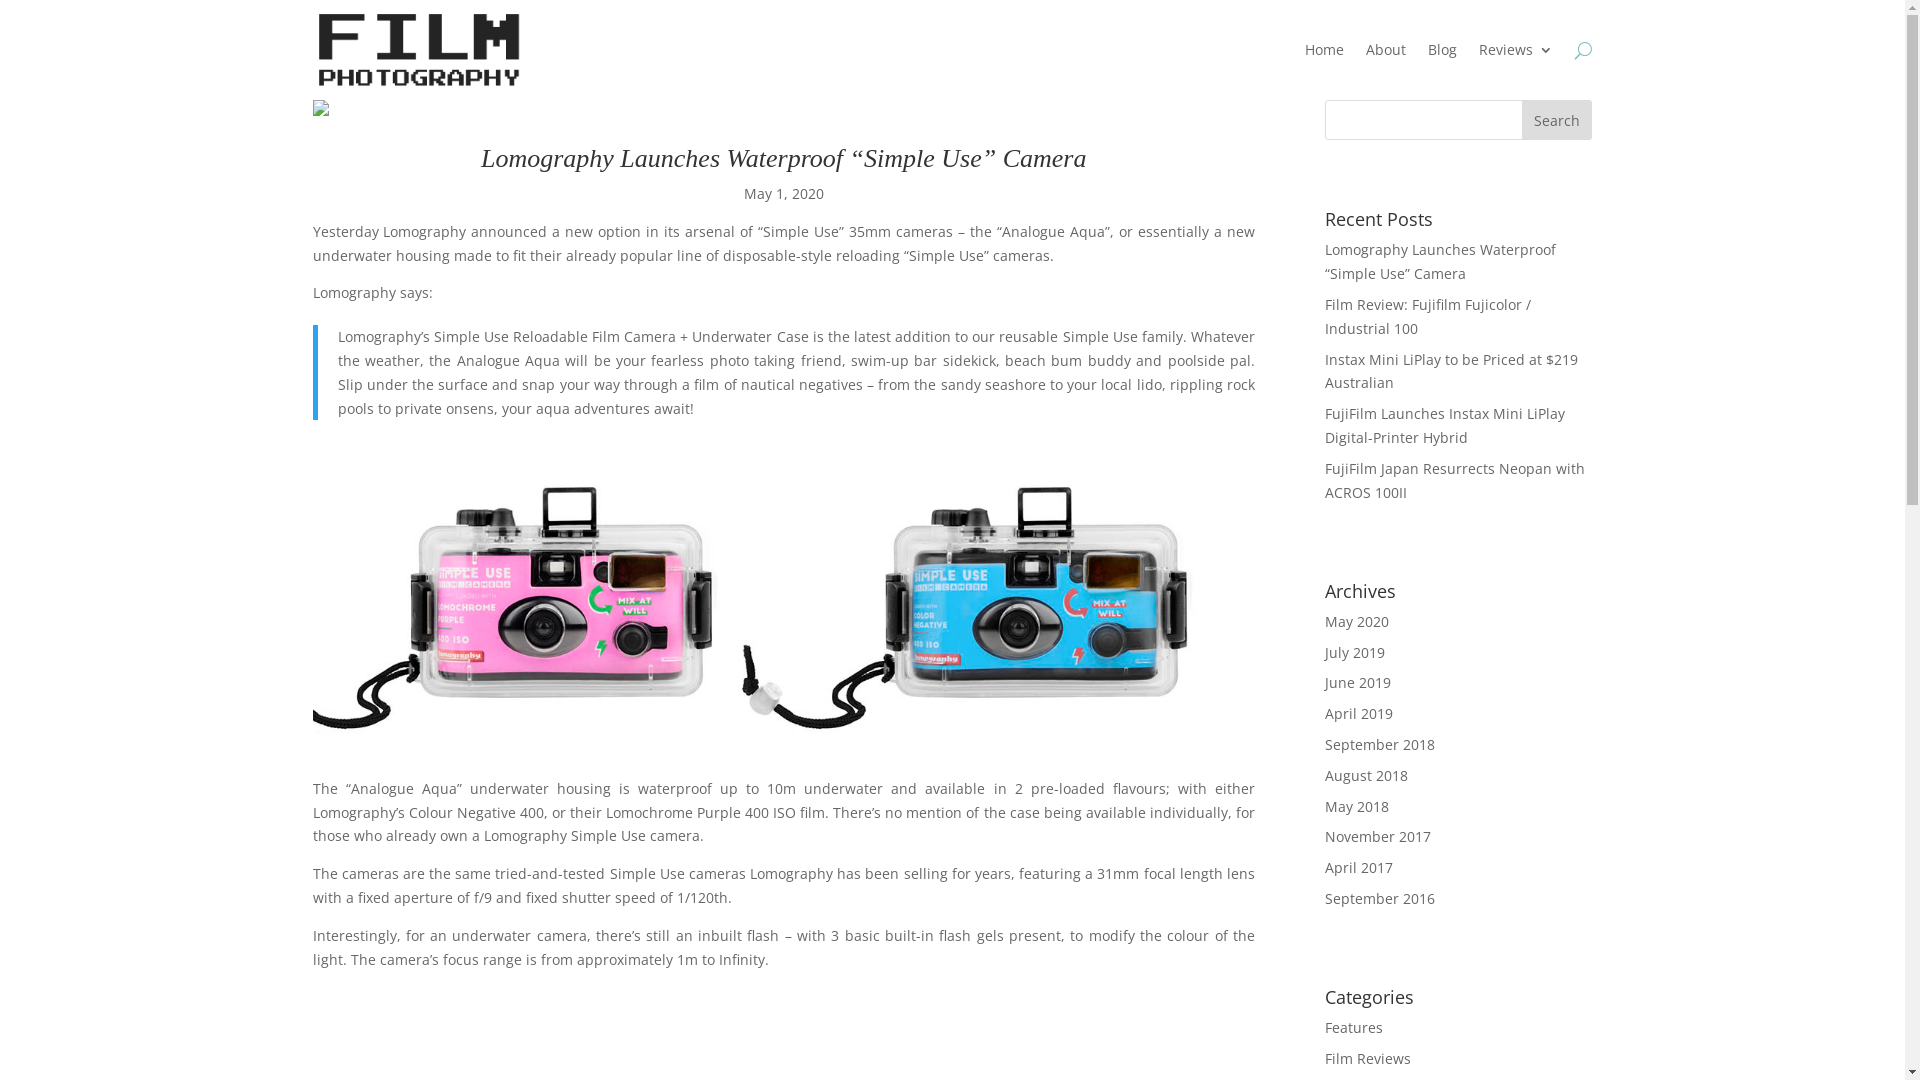 The height and width of the screenshot is (1080, 1920). What do you see at coordinates (1386, 54) in the screenshot?
I see `About` at bounding box center [1386, 54].